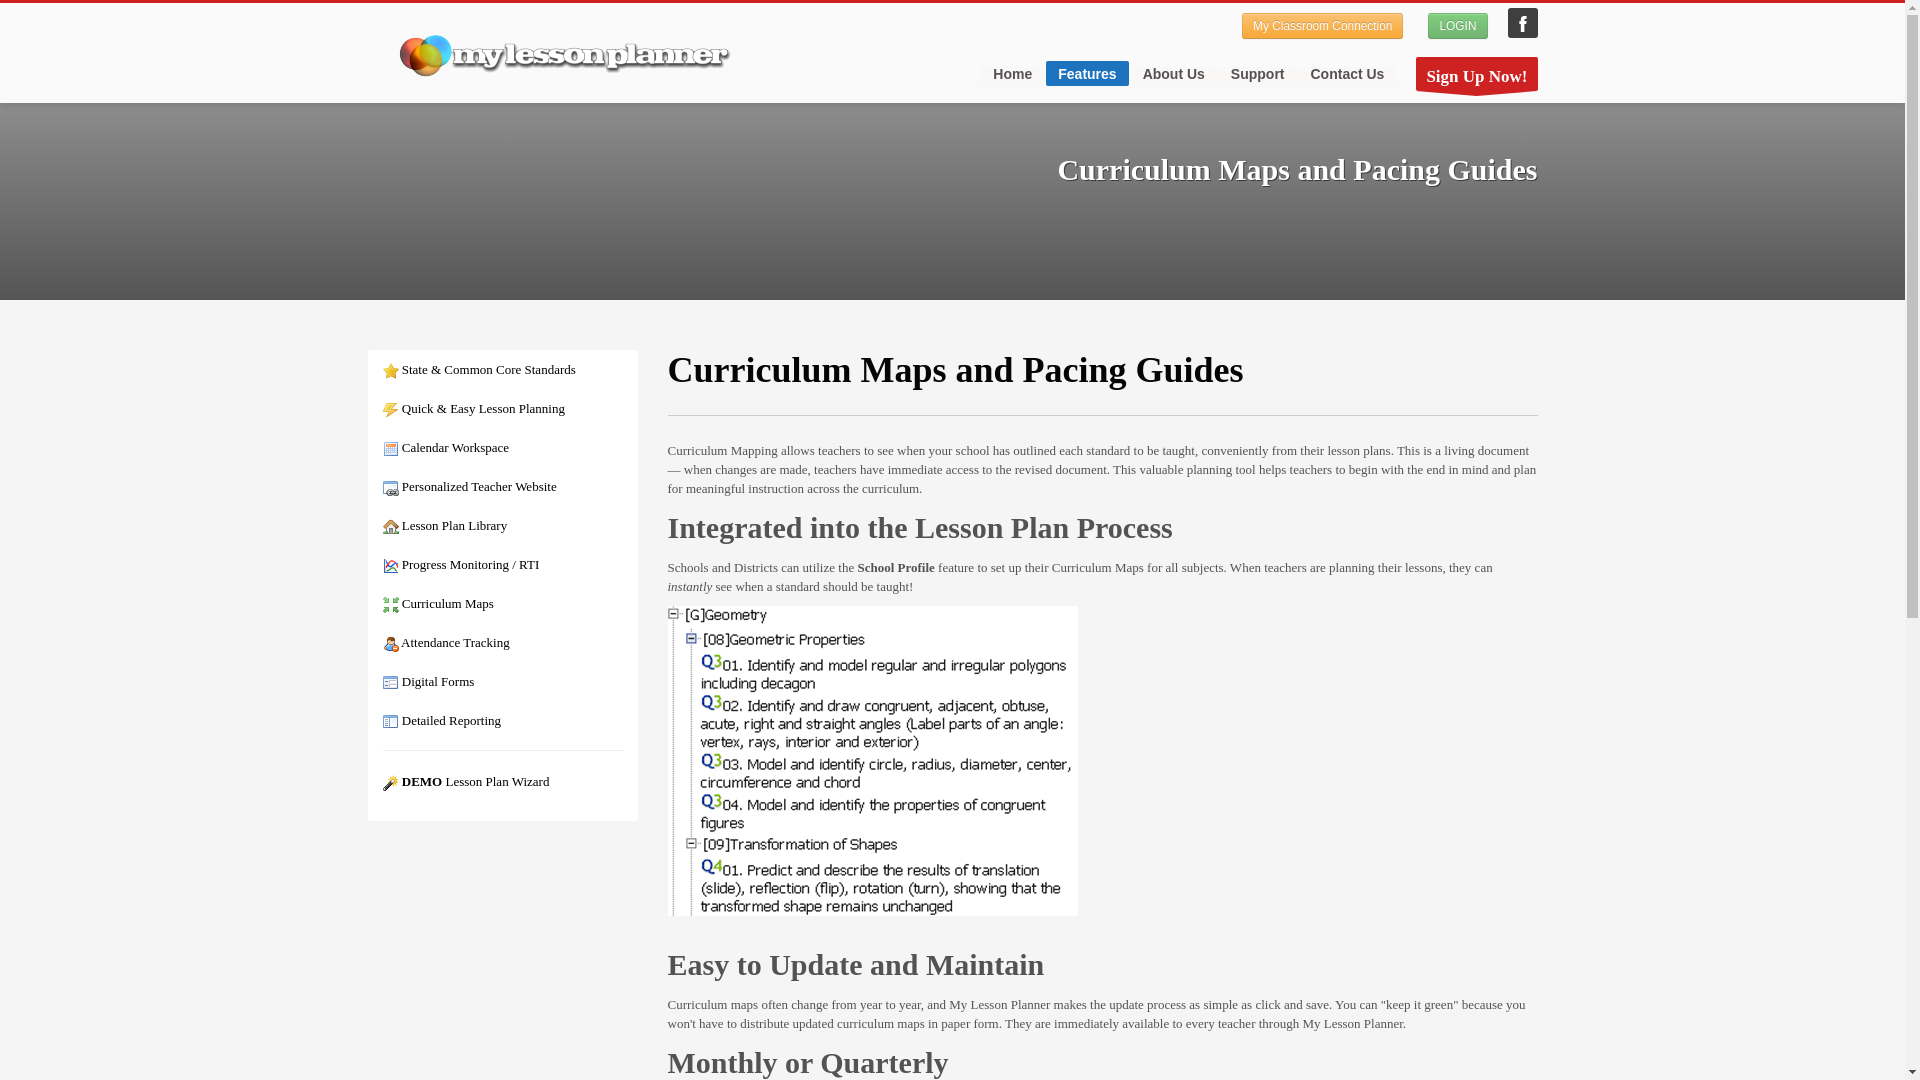 This screenshot has height=1080, width=1920. I want to click on Attendance Tracking, so click(445, 642).